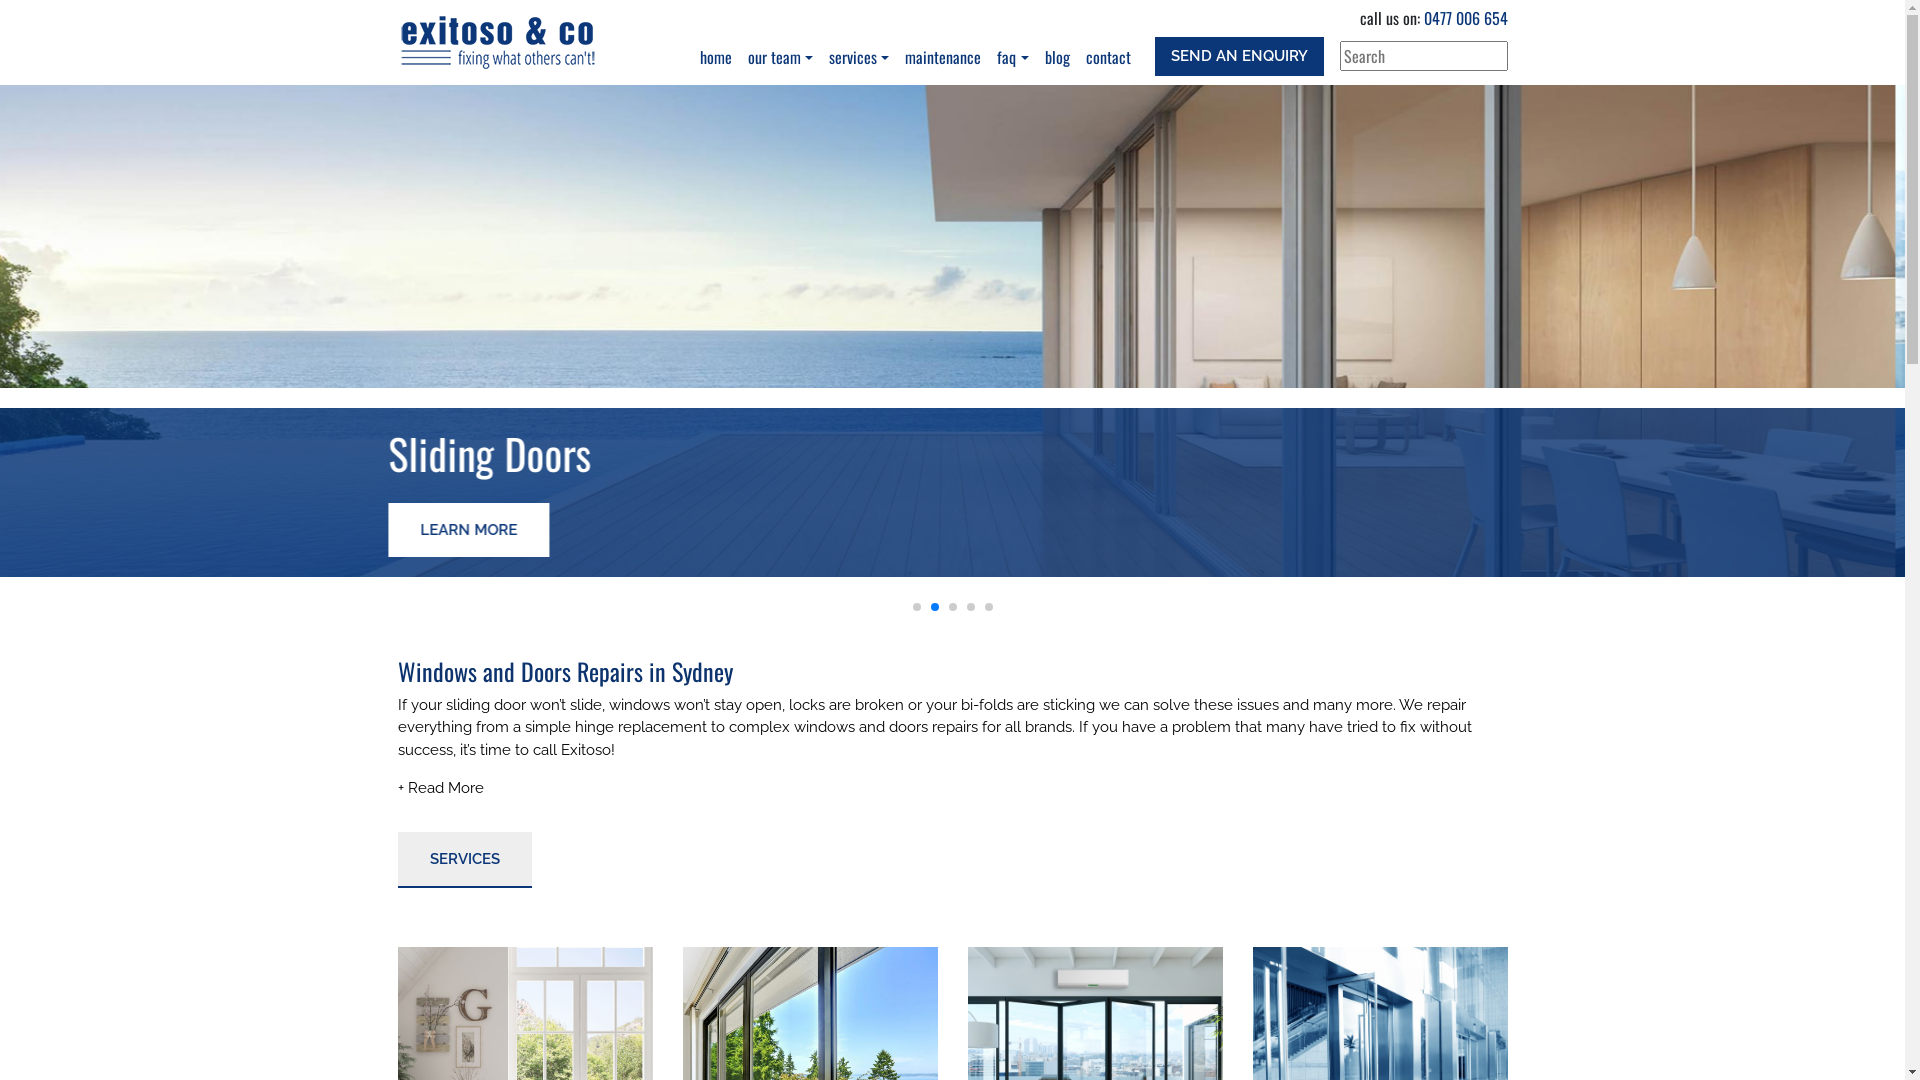  What do you see at coordinates (780, 57) in the screenshot?
I see `our team` at bounding box center [780, 57].